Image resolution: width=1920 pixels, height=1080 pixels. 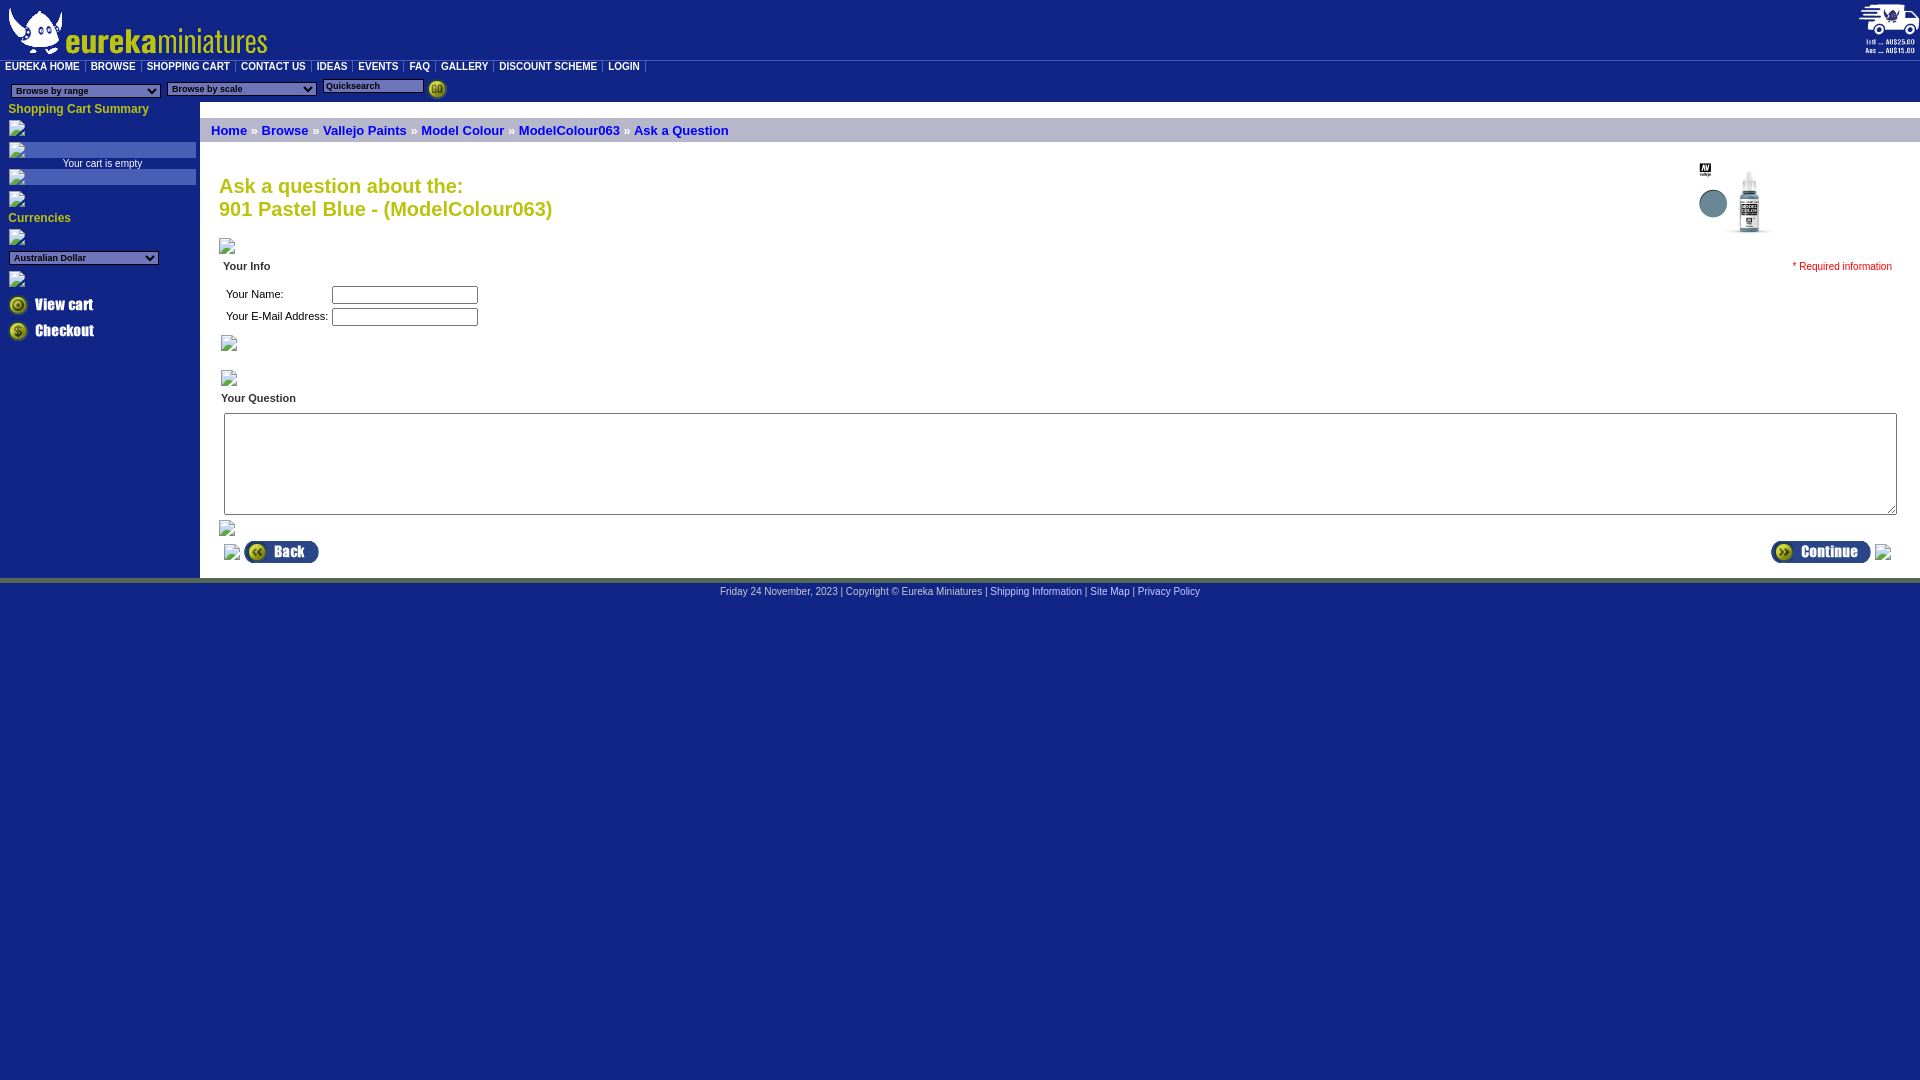 What do you see at coordinates (114, 66) in the screenshot?
I see `BROWSE` at bounding box center [114, 66].